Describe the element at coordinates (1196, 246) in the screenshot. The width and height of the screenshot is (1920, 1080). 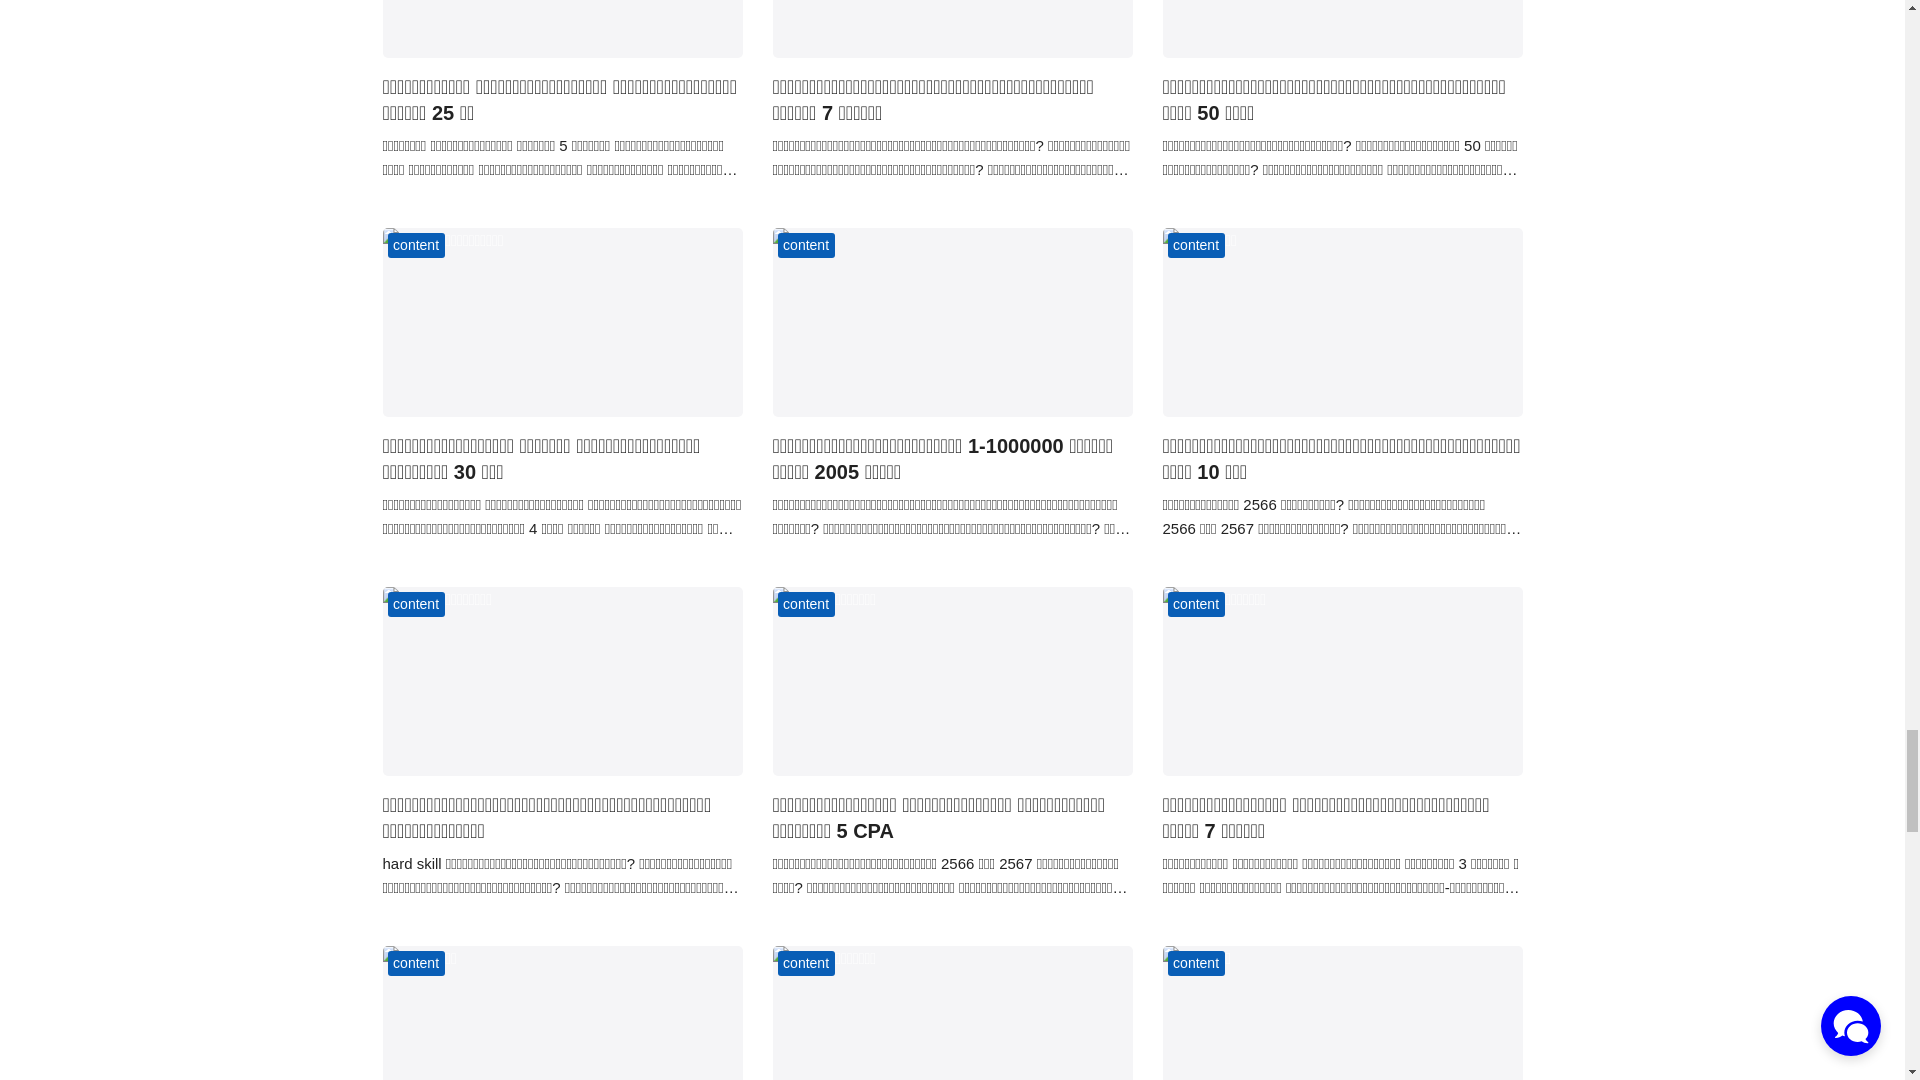
I see `content` at that location.